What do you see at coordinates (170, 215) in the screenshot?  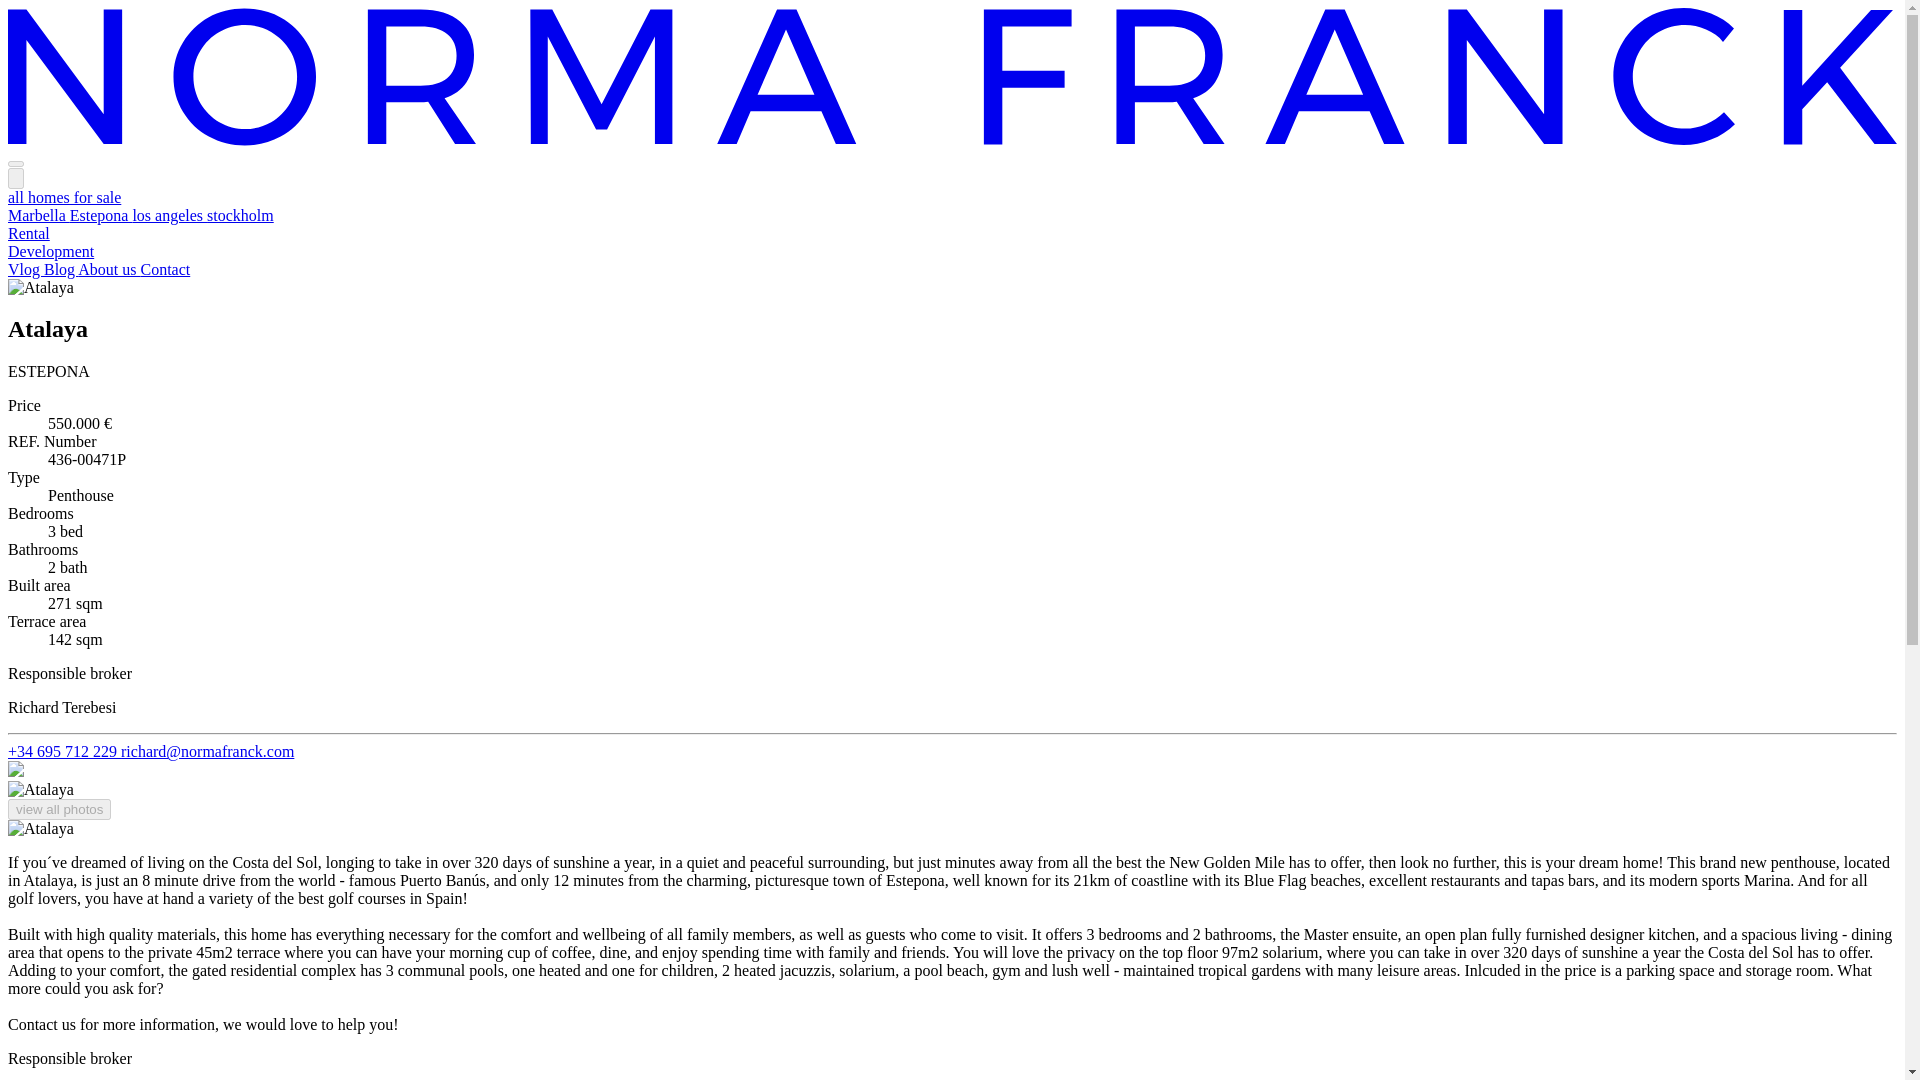 I see `los angeles` at bounding box center [170, 215].